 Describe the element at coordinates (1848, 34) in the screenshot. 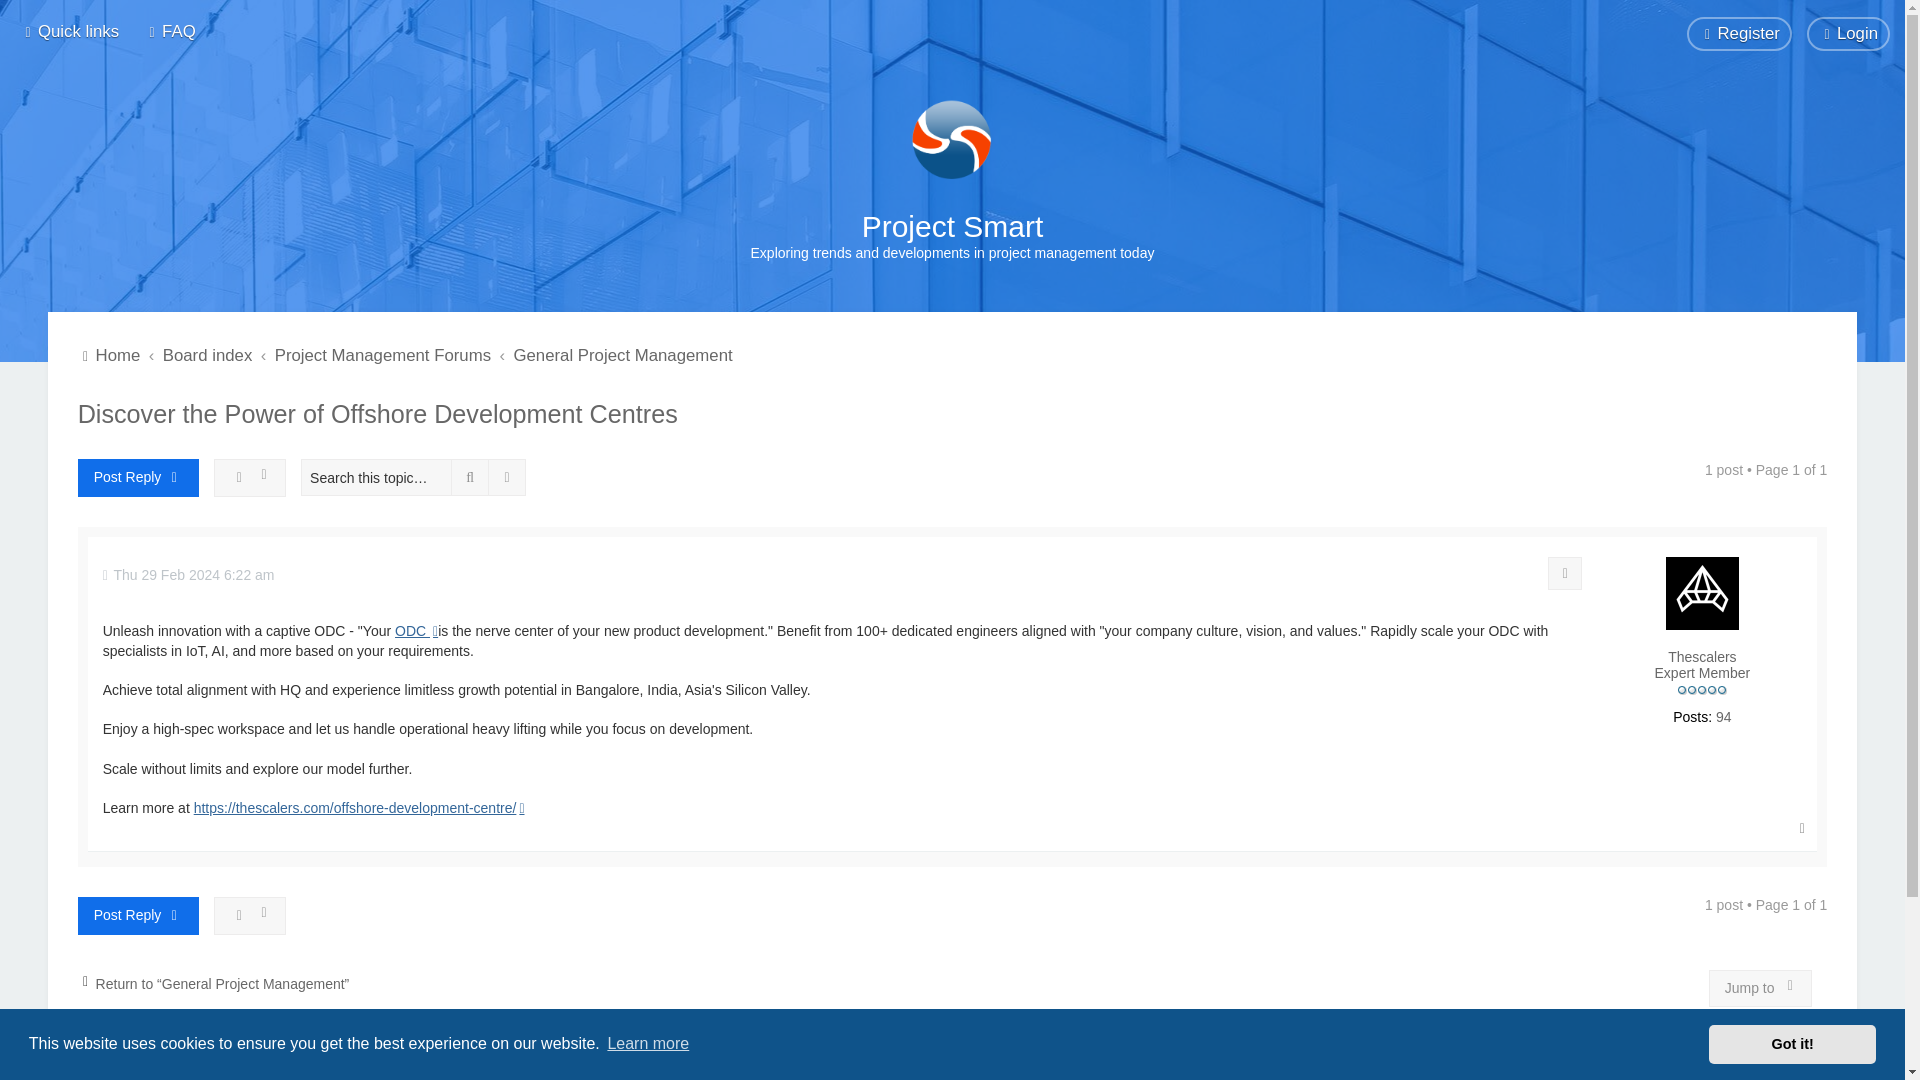

I see `Login` at that location.